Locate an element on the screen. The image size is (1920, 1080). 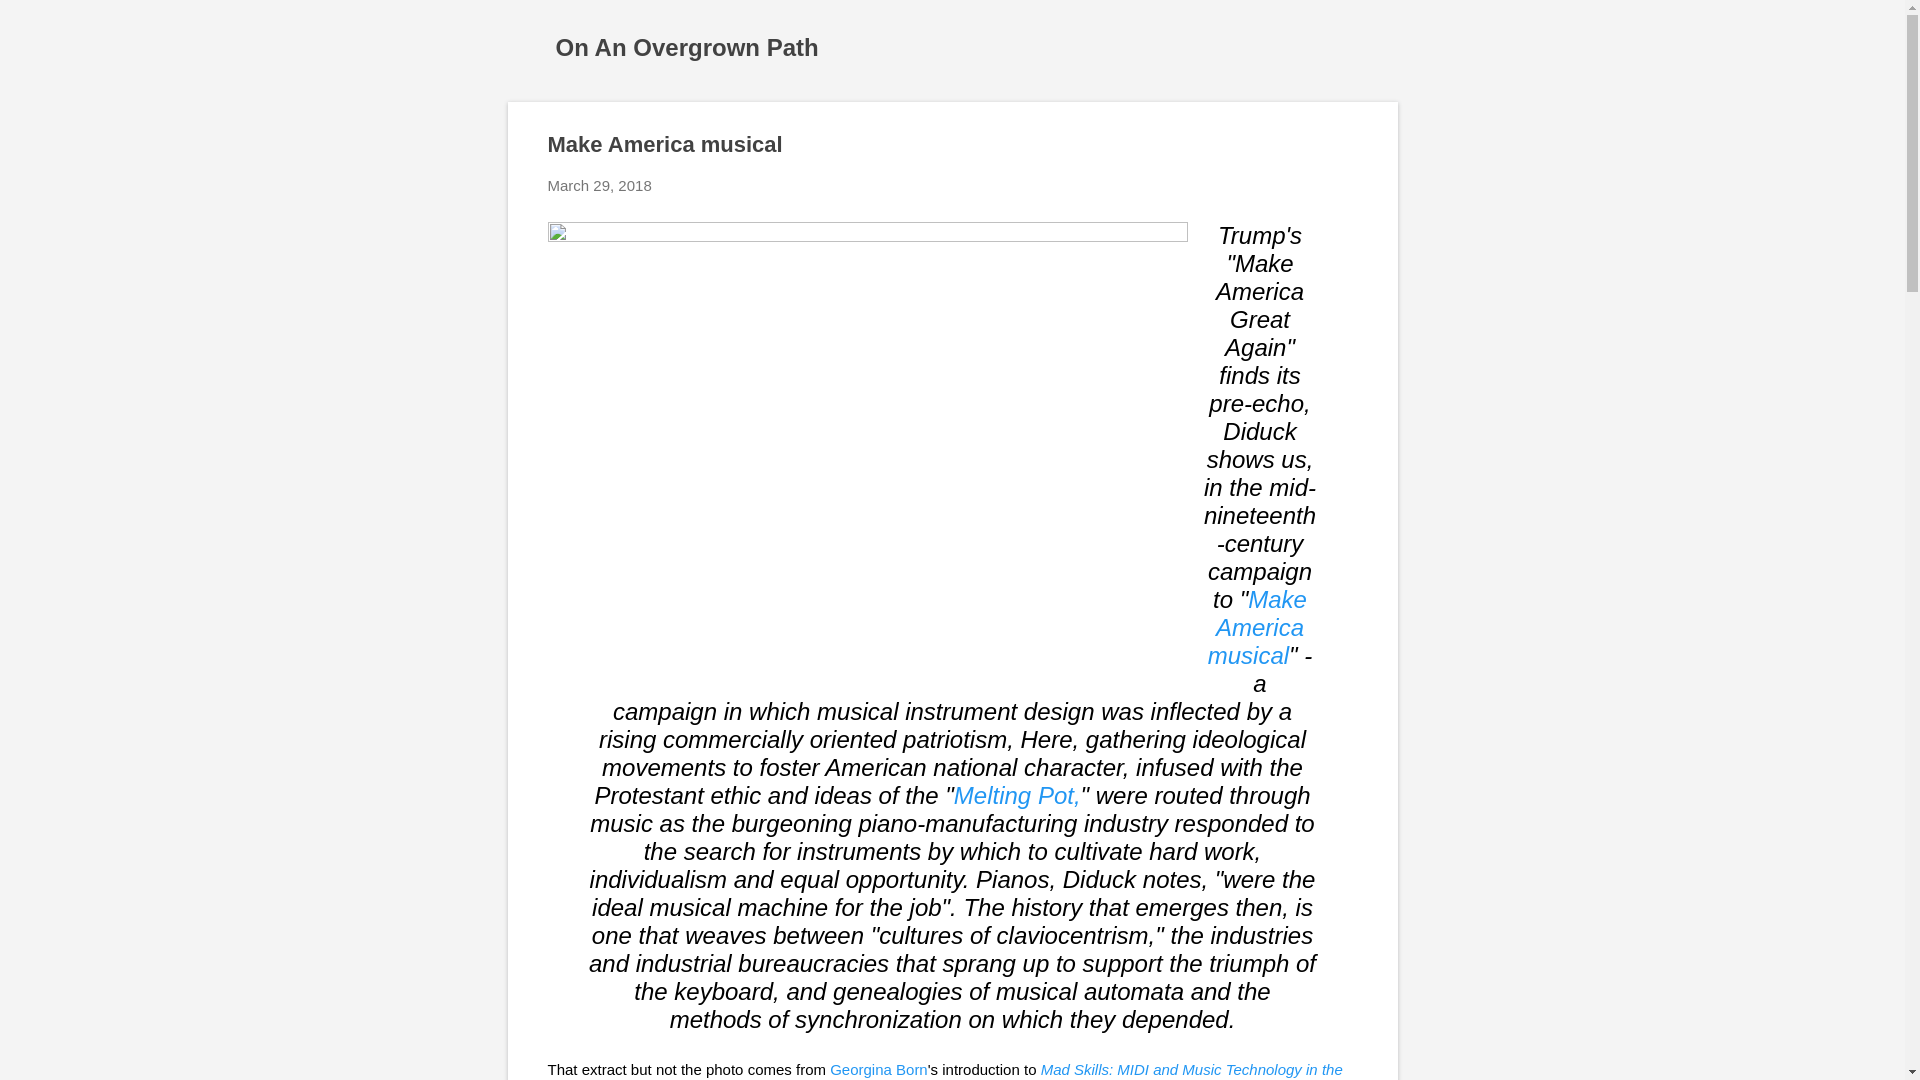
Melting Pot, is located at coordinates (1017, 794).